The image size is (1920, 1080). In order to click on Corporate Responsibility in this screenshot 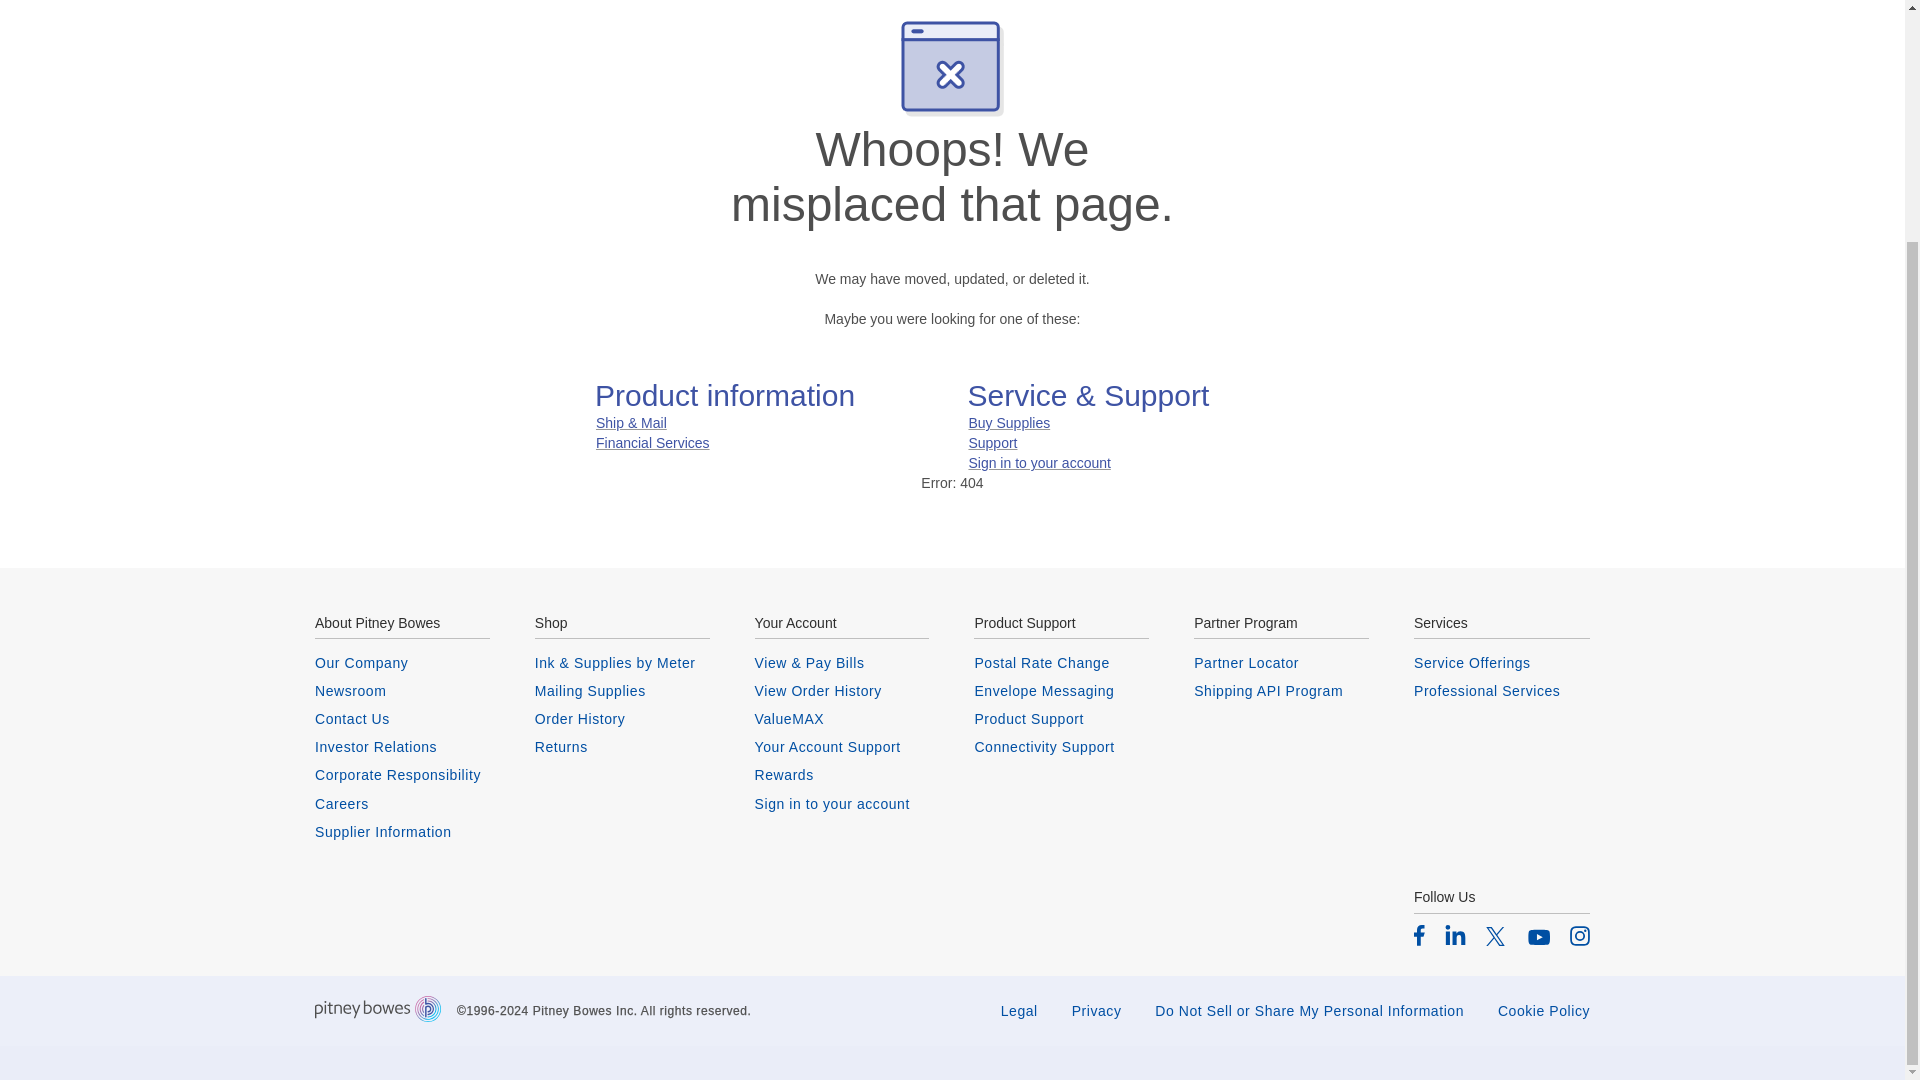, I will do `click(402, 774)`.